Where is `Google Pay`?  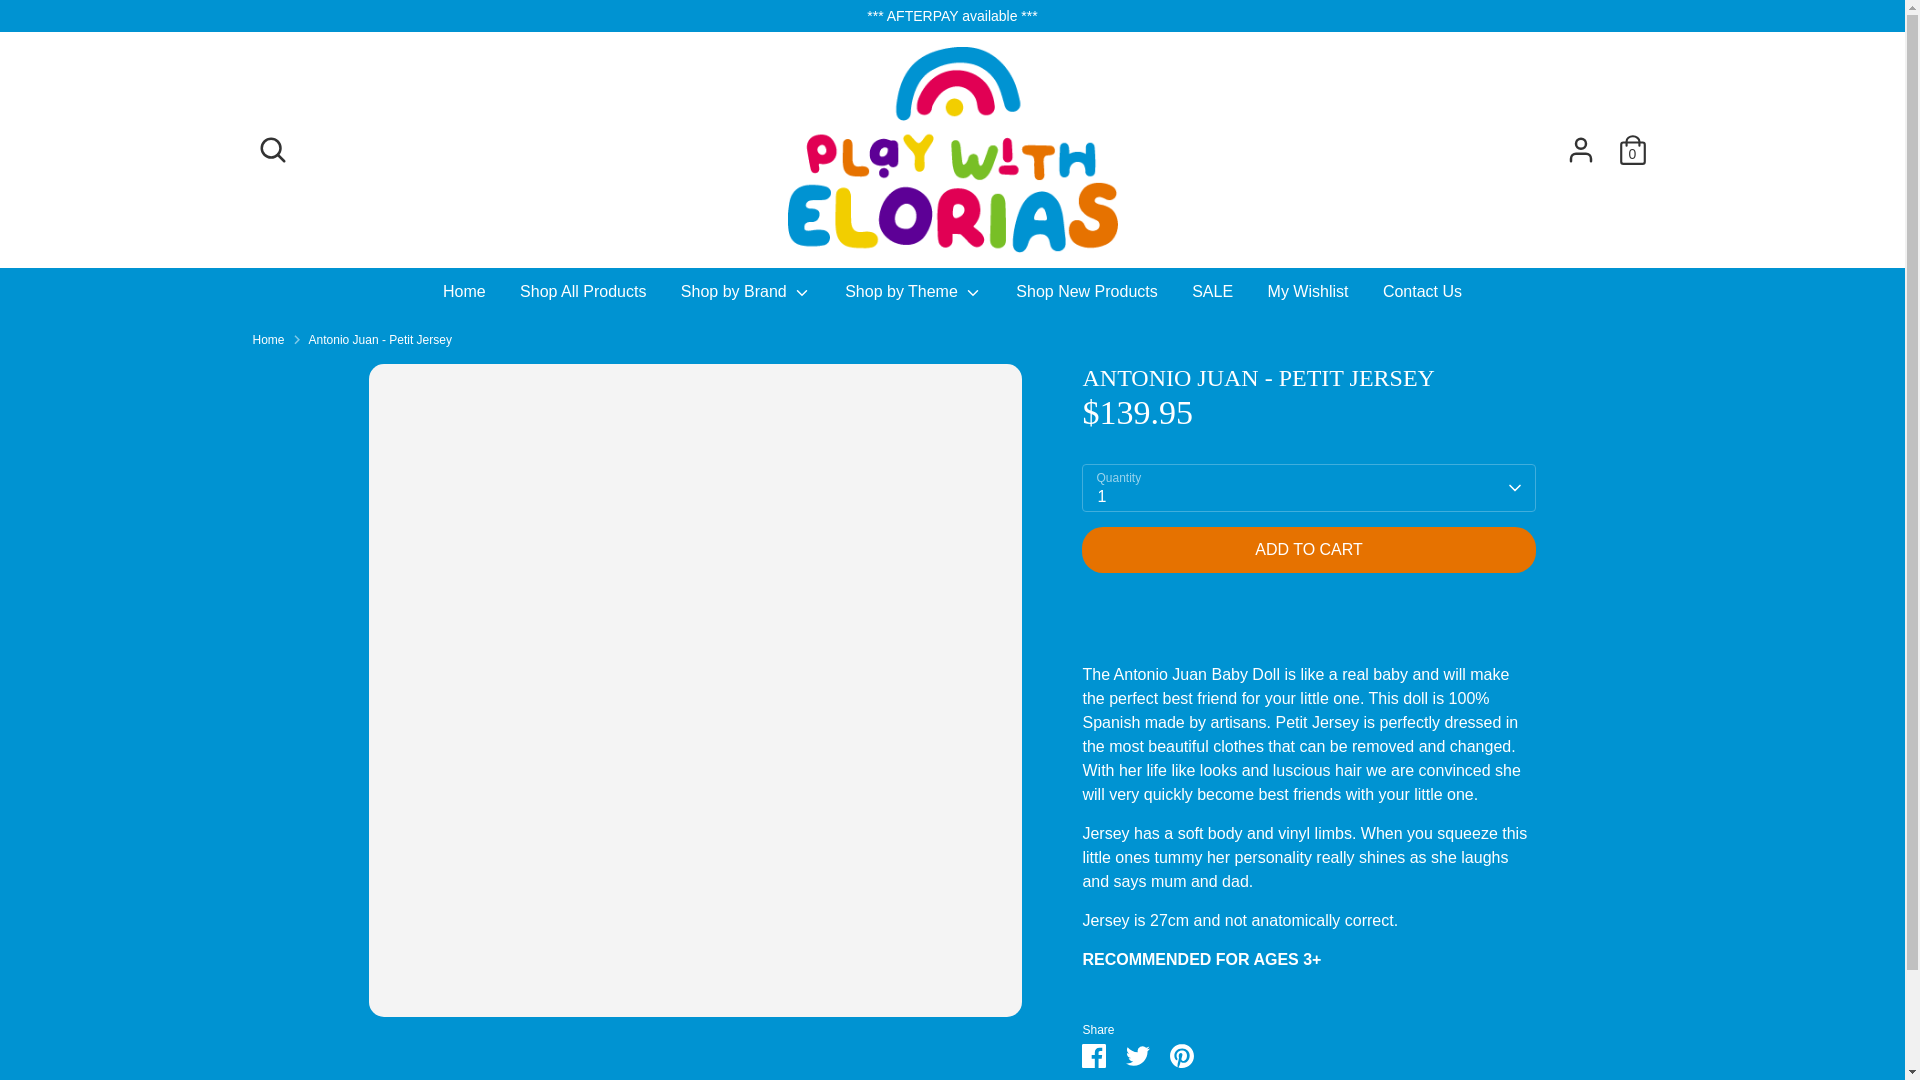
Google Pay is located at coordinates (1430, 1017).